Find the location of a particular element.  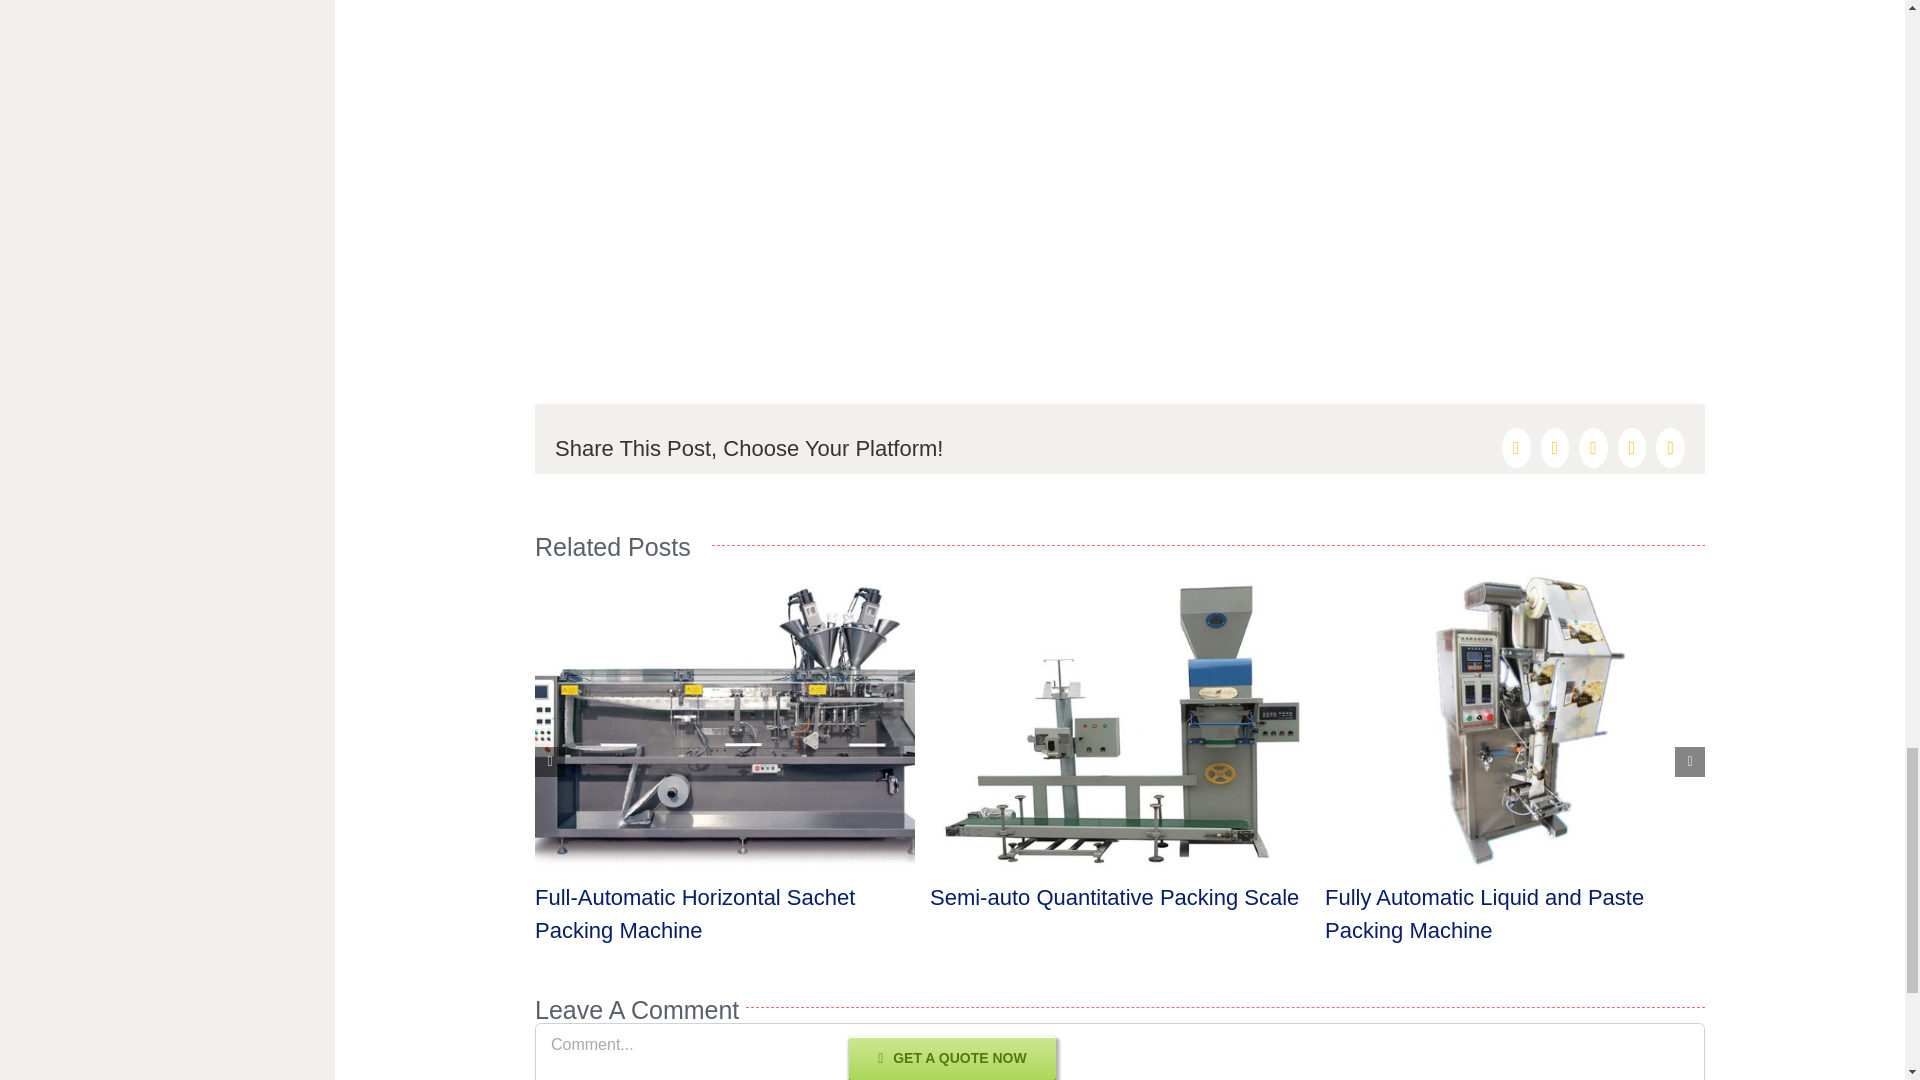

Semi-auto Quantitative Packing Scale is located at coordinates (1114, 897).